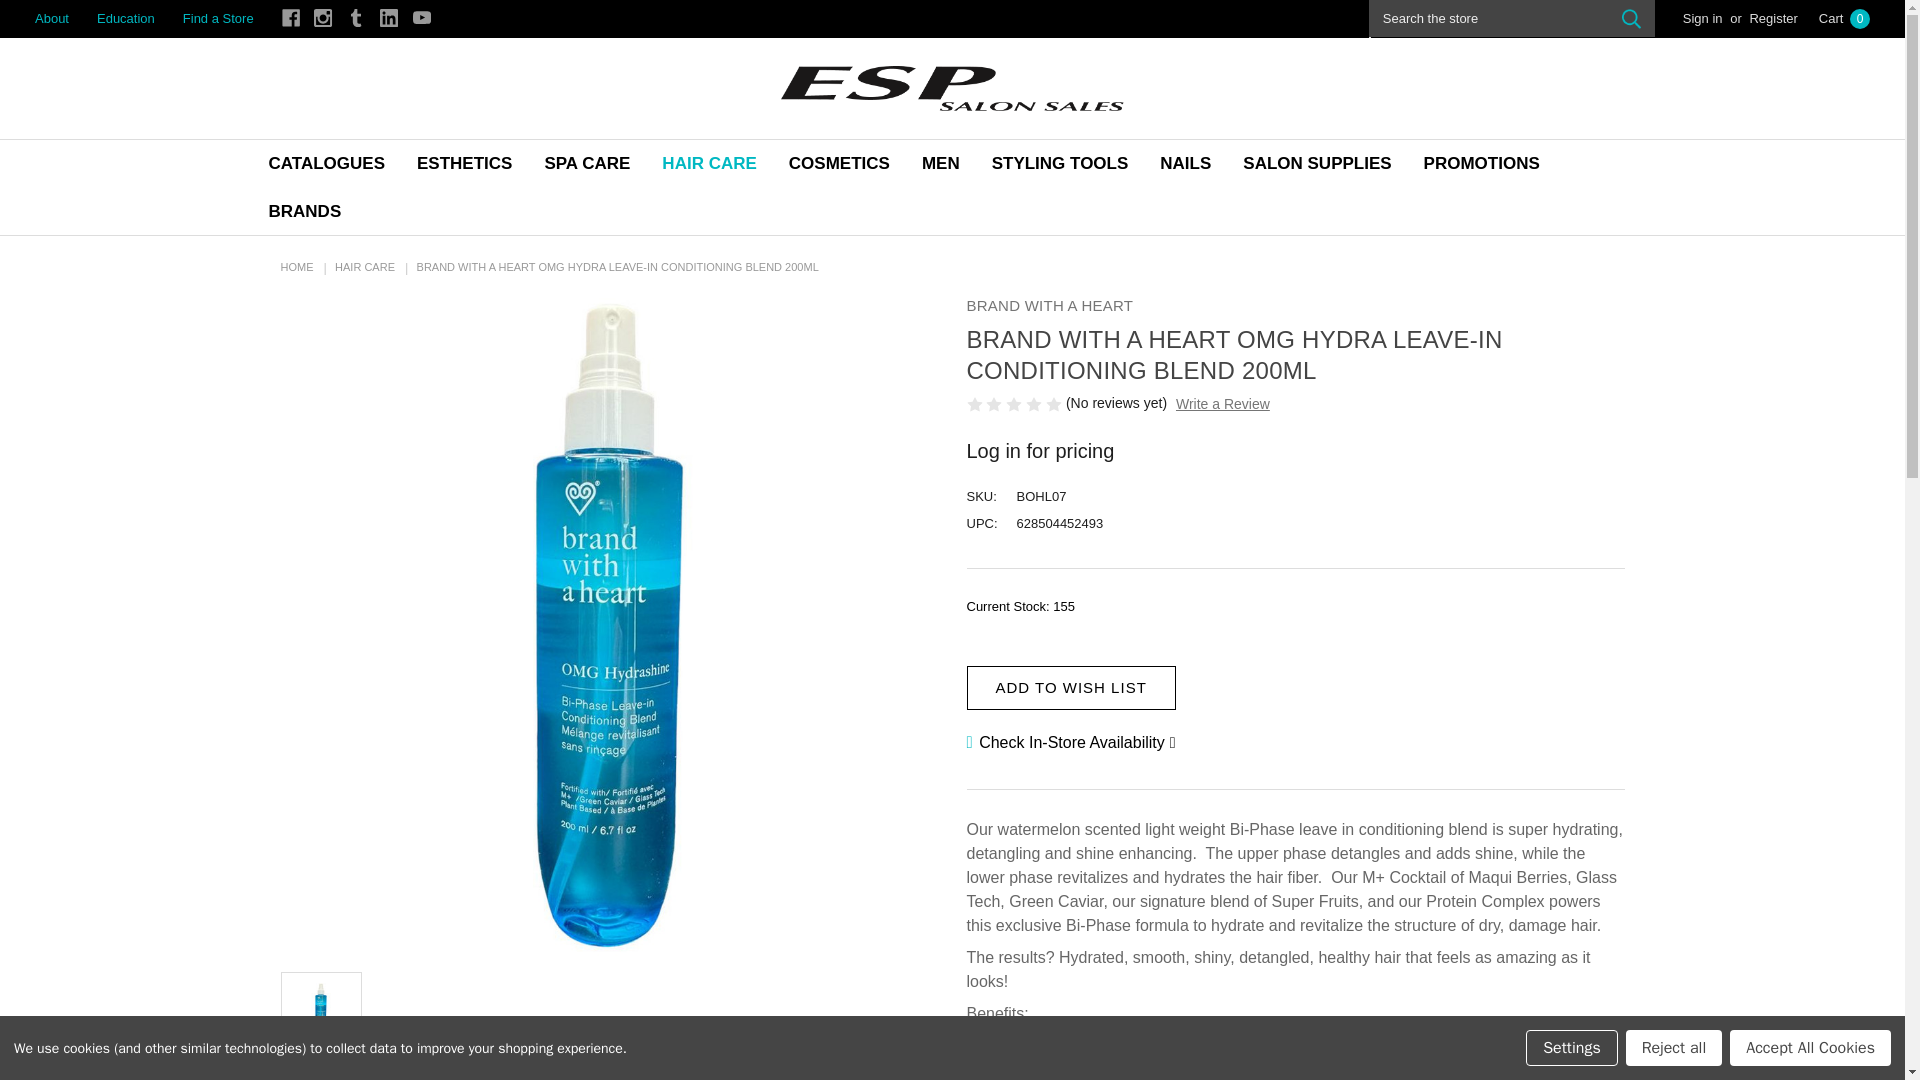 The height and width of the screenshot is (1080, 1920). I want to click on Education, so click(125, 18).